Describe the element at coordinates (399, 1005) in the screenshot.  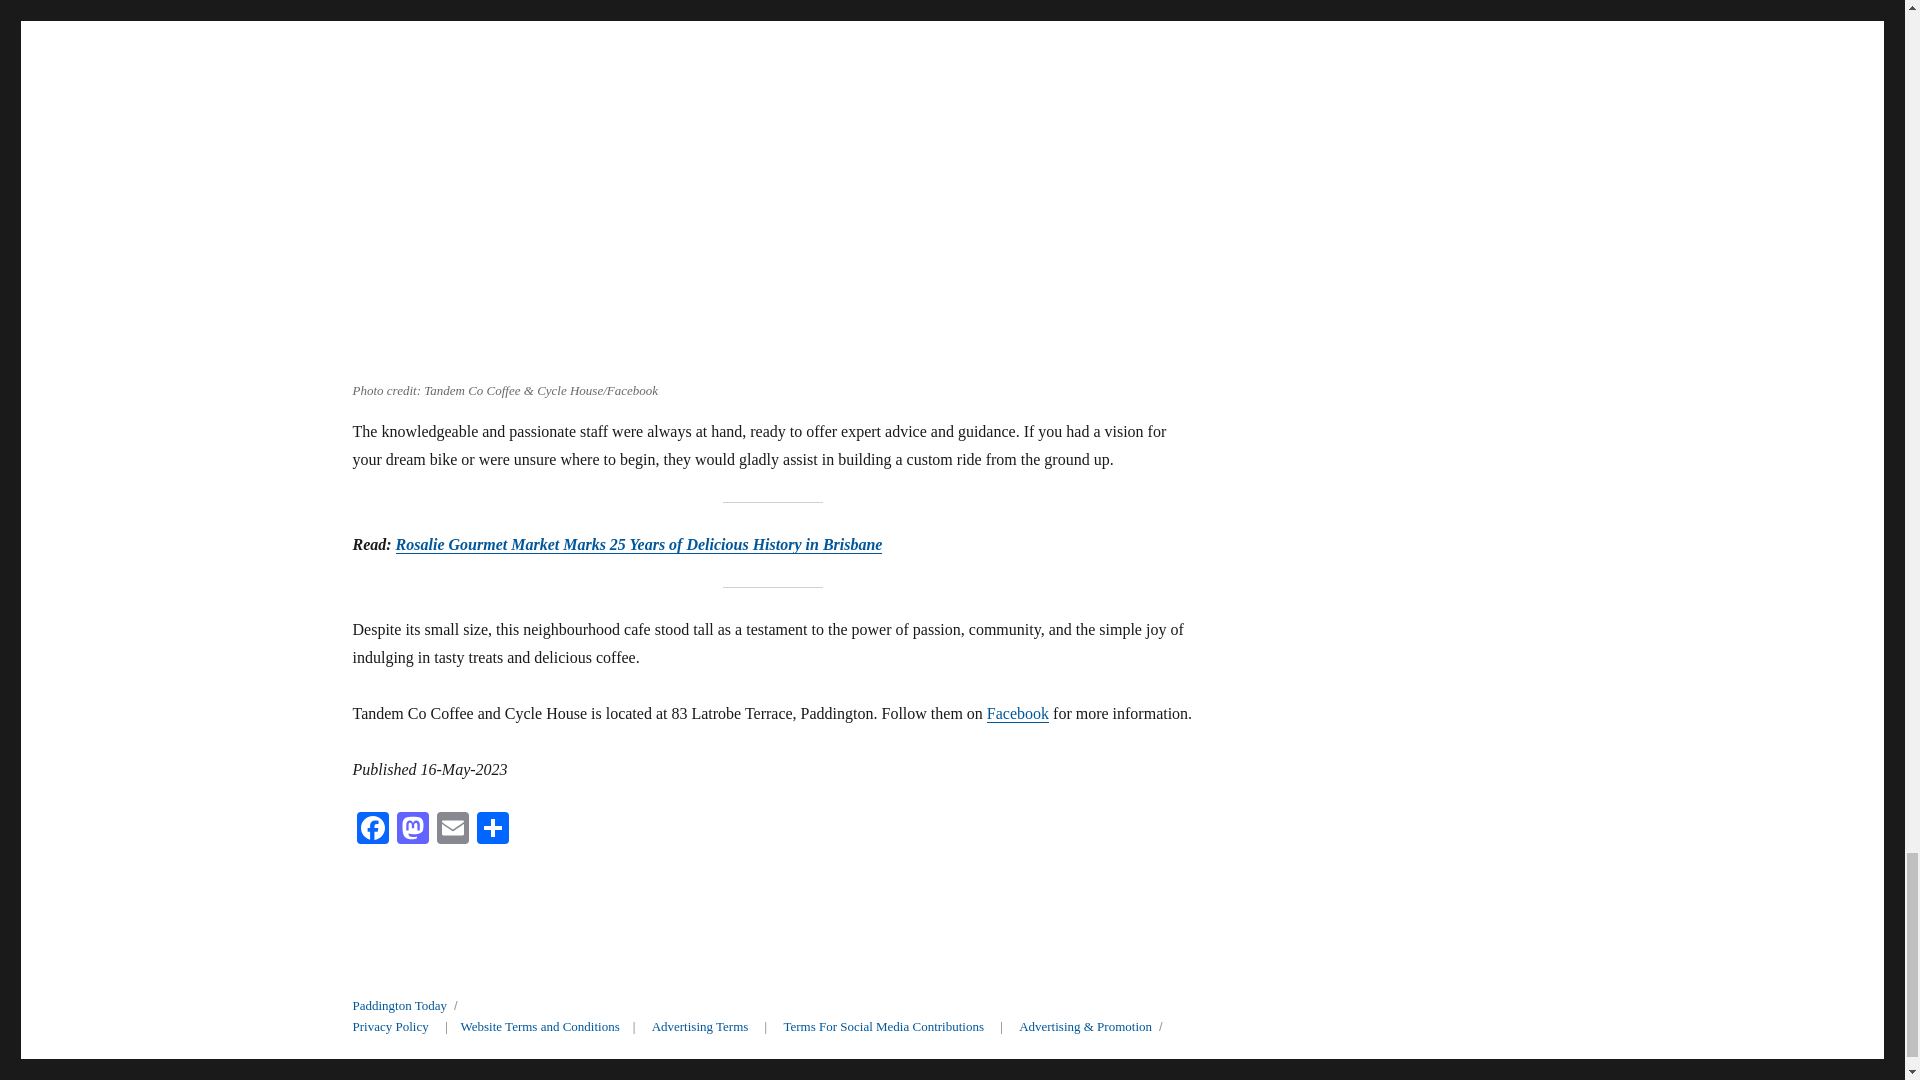
I see `Paddington Today` at that location.